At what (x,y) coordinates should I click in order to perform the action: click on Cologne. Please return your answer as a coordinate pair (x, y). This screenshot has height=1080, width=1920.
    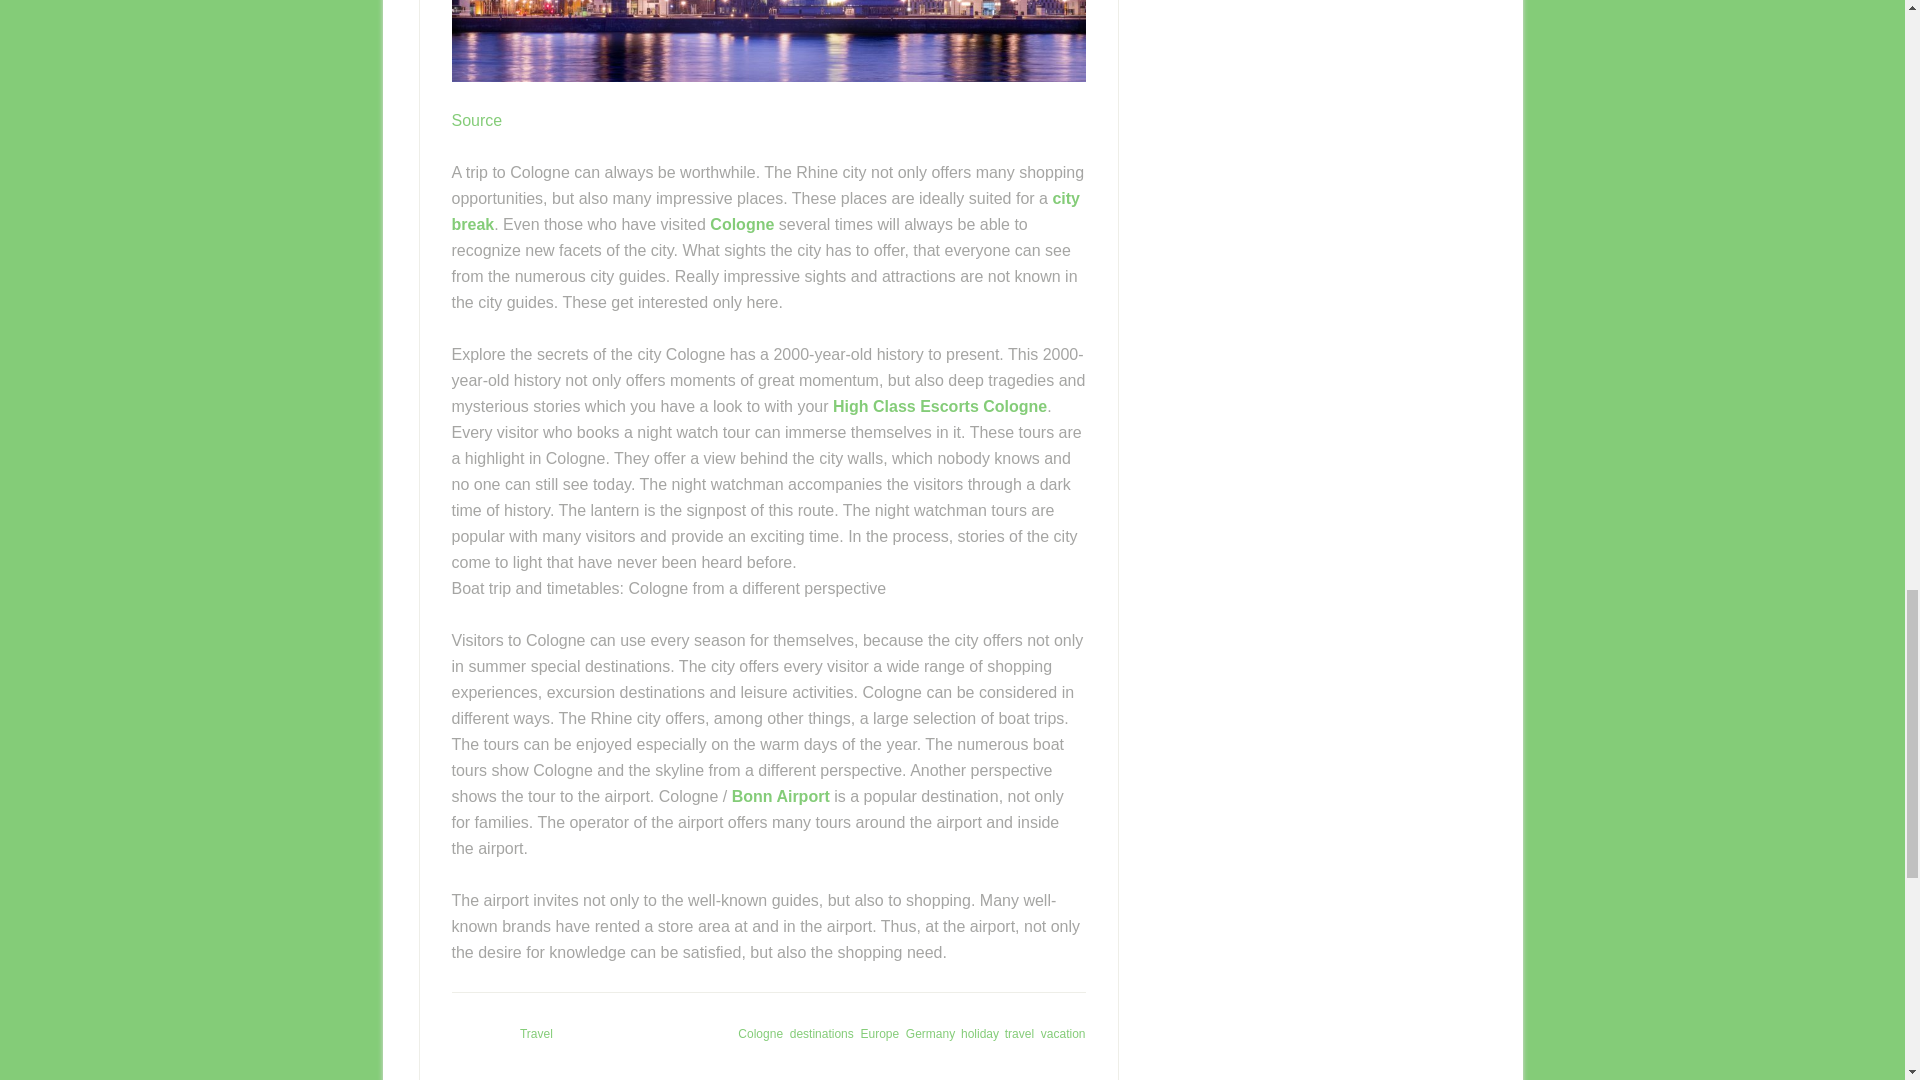
    Looking at the image, I should click on (760, 1034).